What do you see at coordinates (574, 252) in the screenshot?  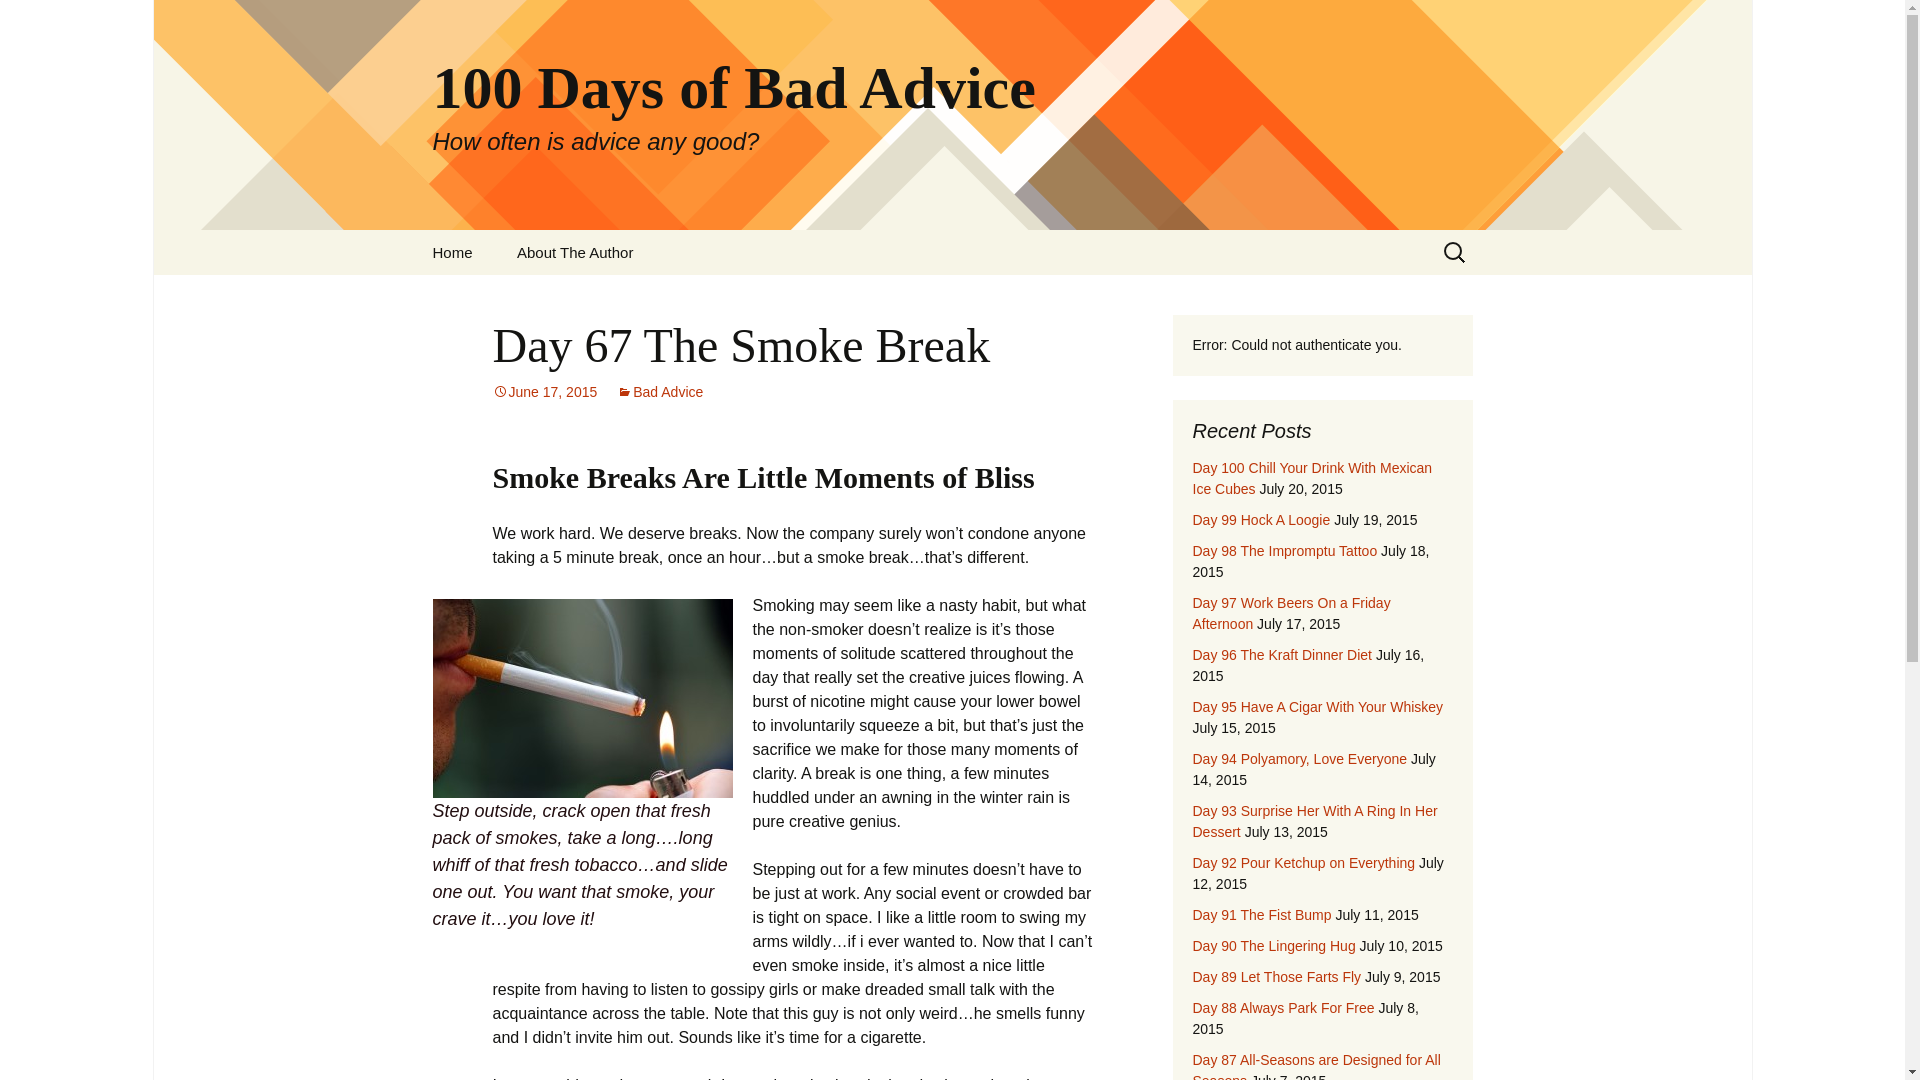 I see `About The Author` at bounding box center [574, 252].